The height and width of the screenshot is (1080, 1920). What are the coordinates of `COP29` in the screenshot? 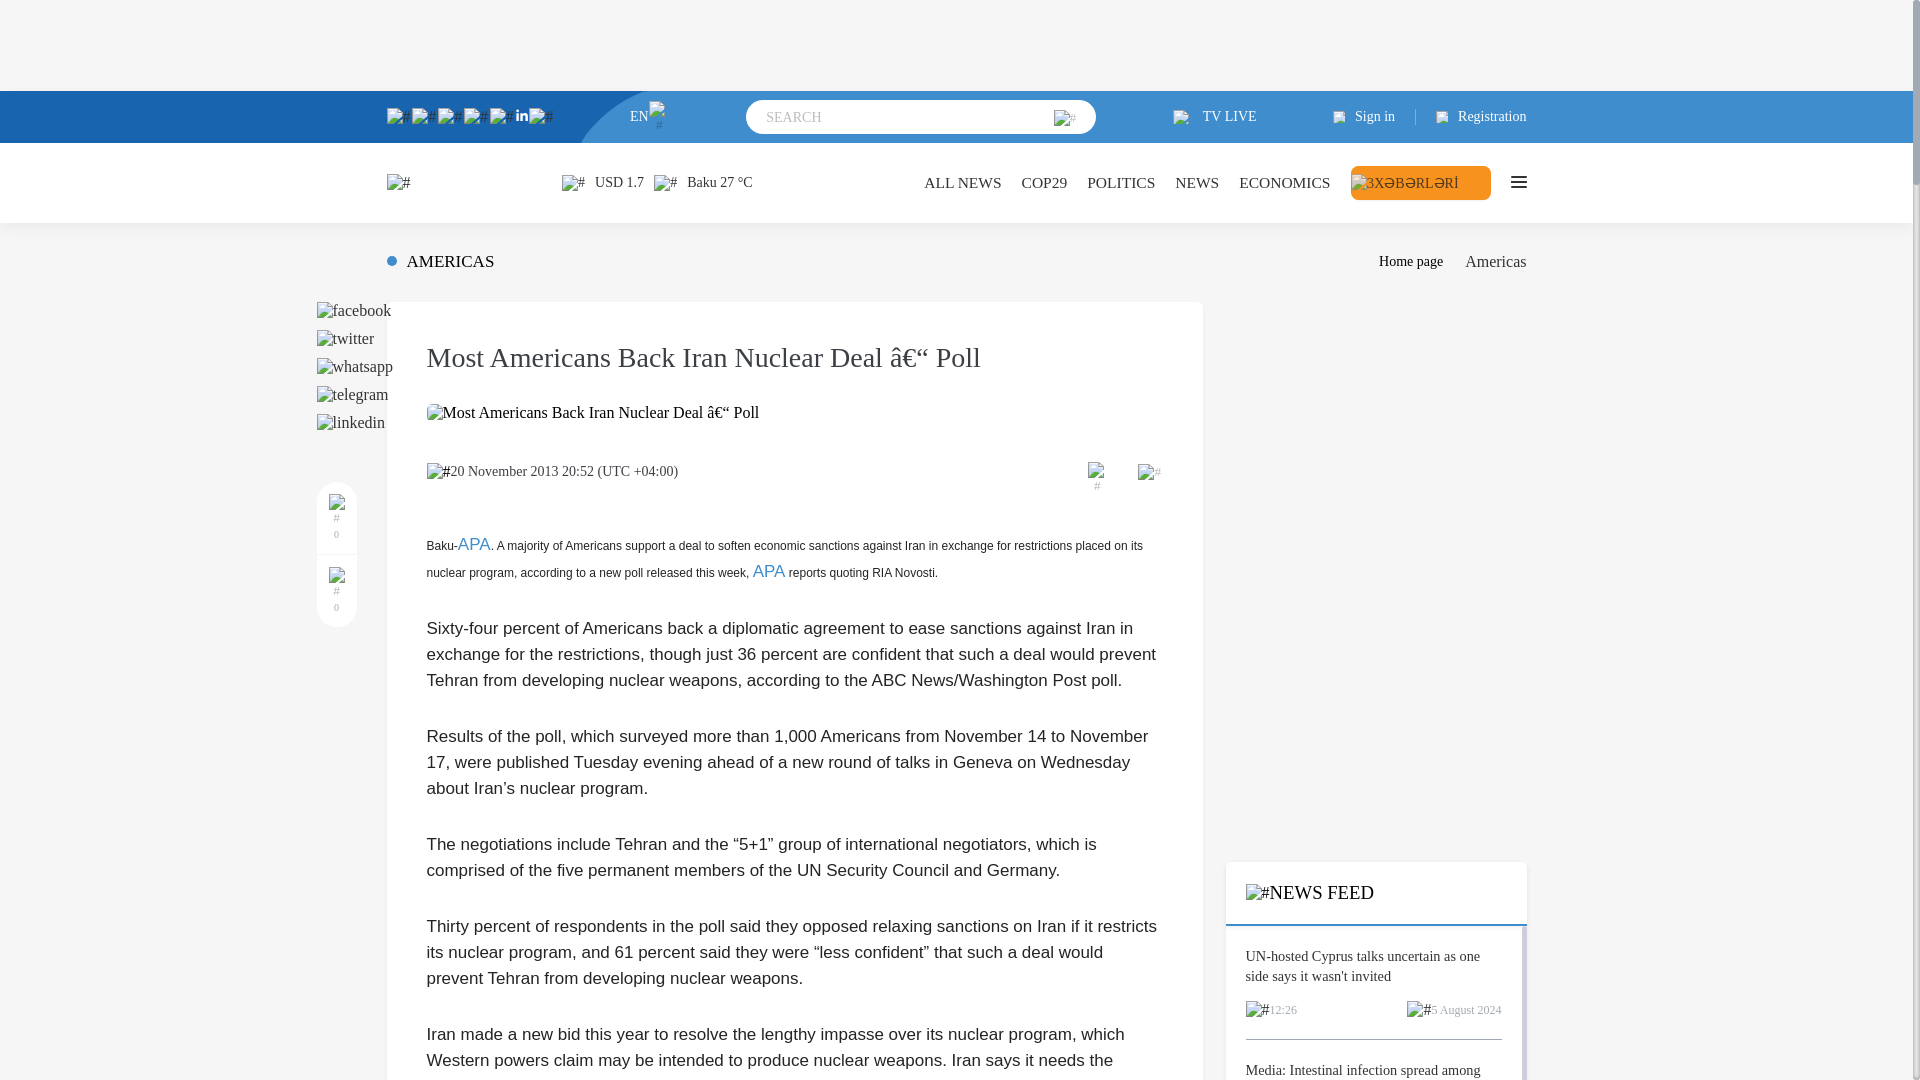 It's located at (1044, 182).